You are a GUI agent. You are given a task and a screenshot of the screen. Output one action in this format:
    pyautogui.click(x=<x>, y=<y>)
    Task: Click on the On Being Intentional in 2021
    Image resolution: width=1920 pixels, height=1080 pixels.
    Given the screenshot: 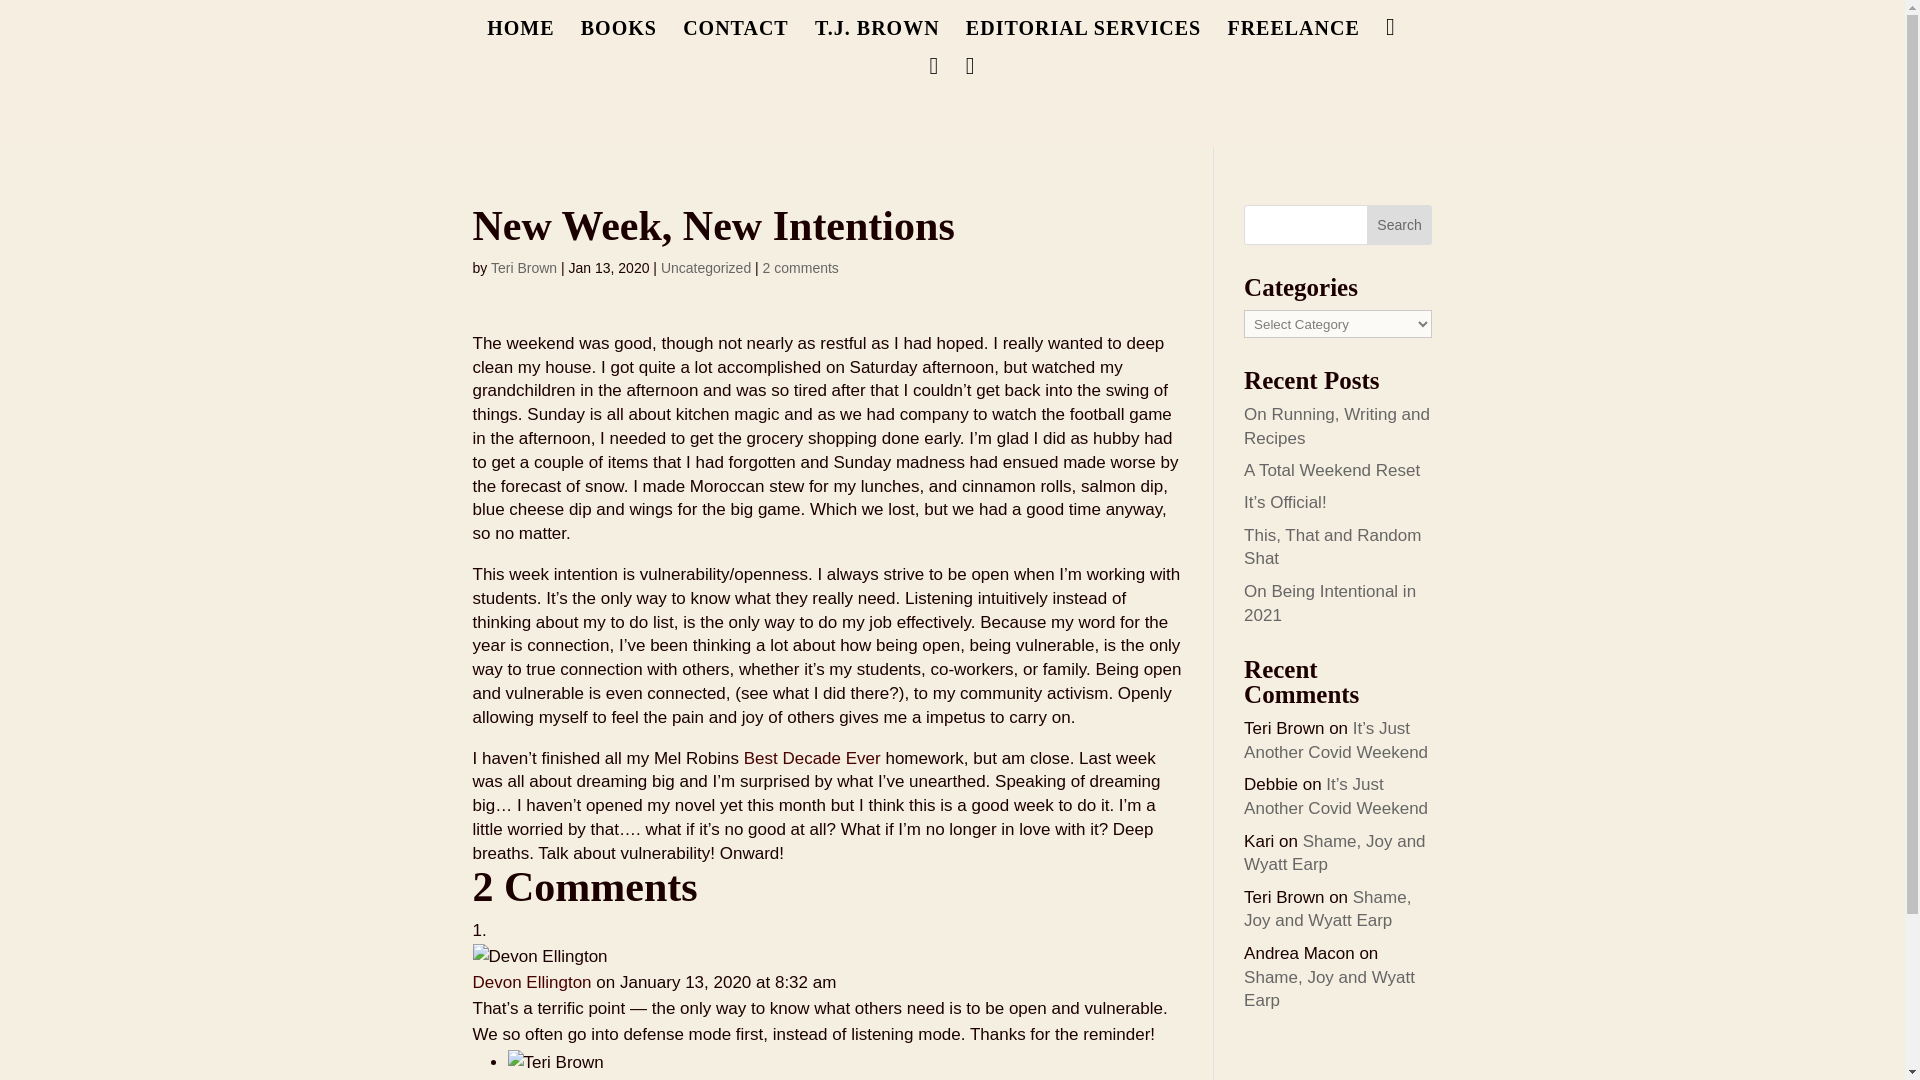 What is the action you would take?
    pyautogui.click(x=1330, y=604)
    